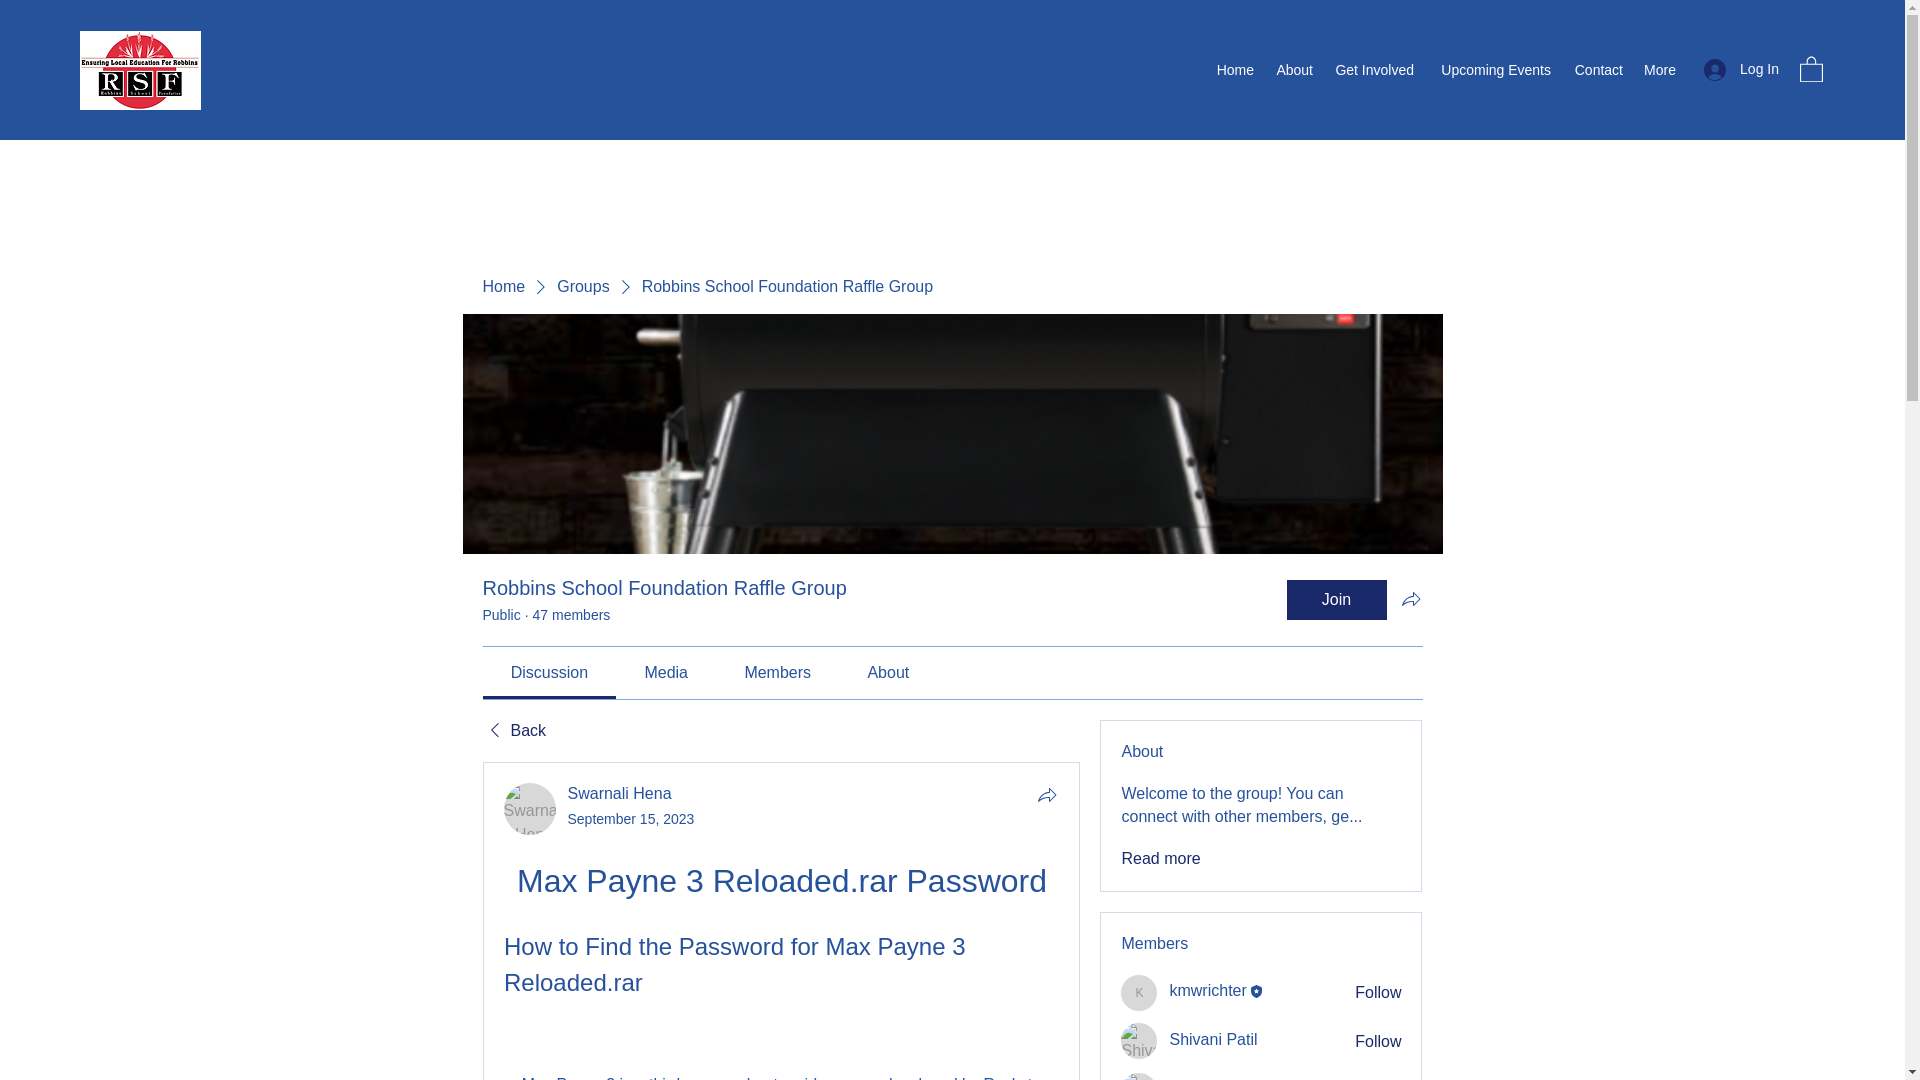 Image resolution: width=1920 pixels, height=1080 pixels. I want to click on Swarnali Hena, so click(530, 808).